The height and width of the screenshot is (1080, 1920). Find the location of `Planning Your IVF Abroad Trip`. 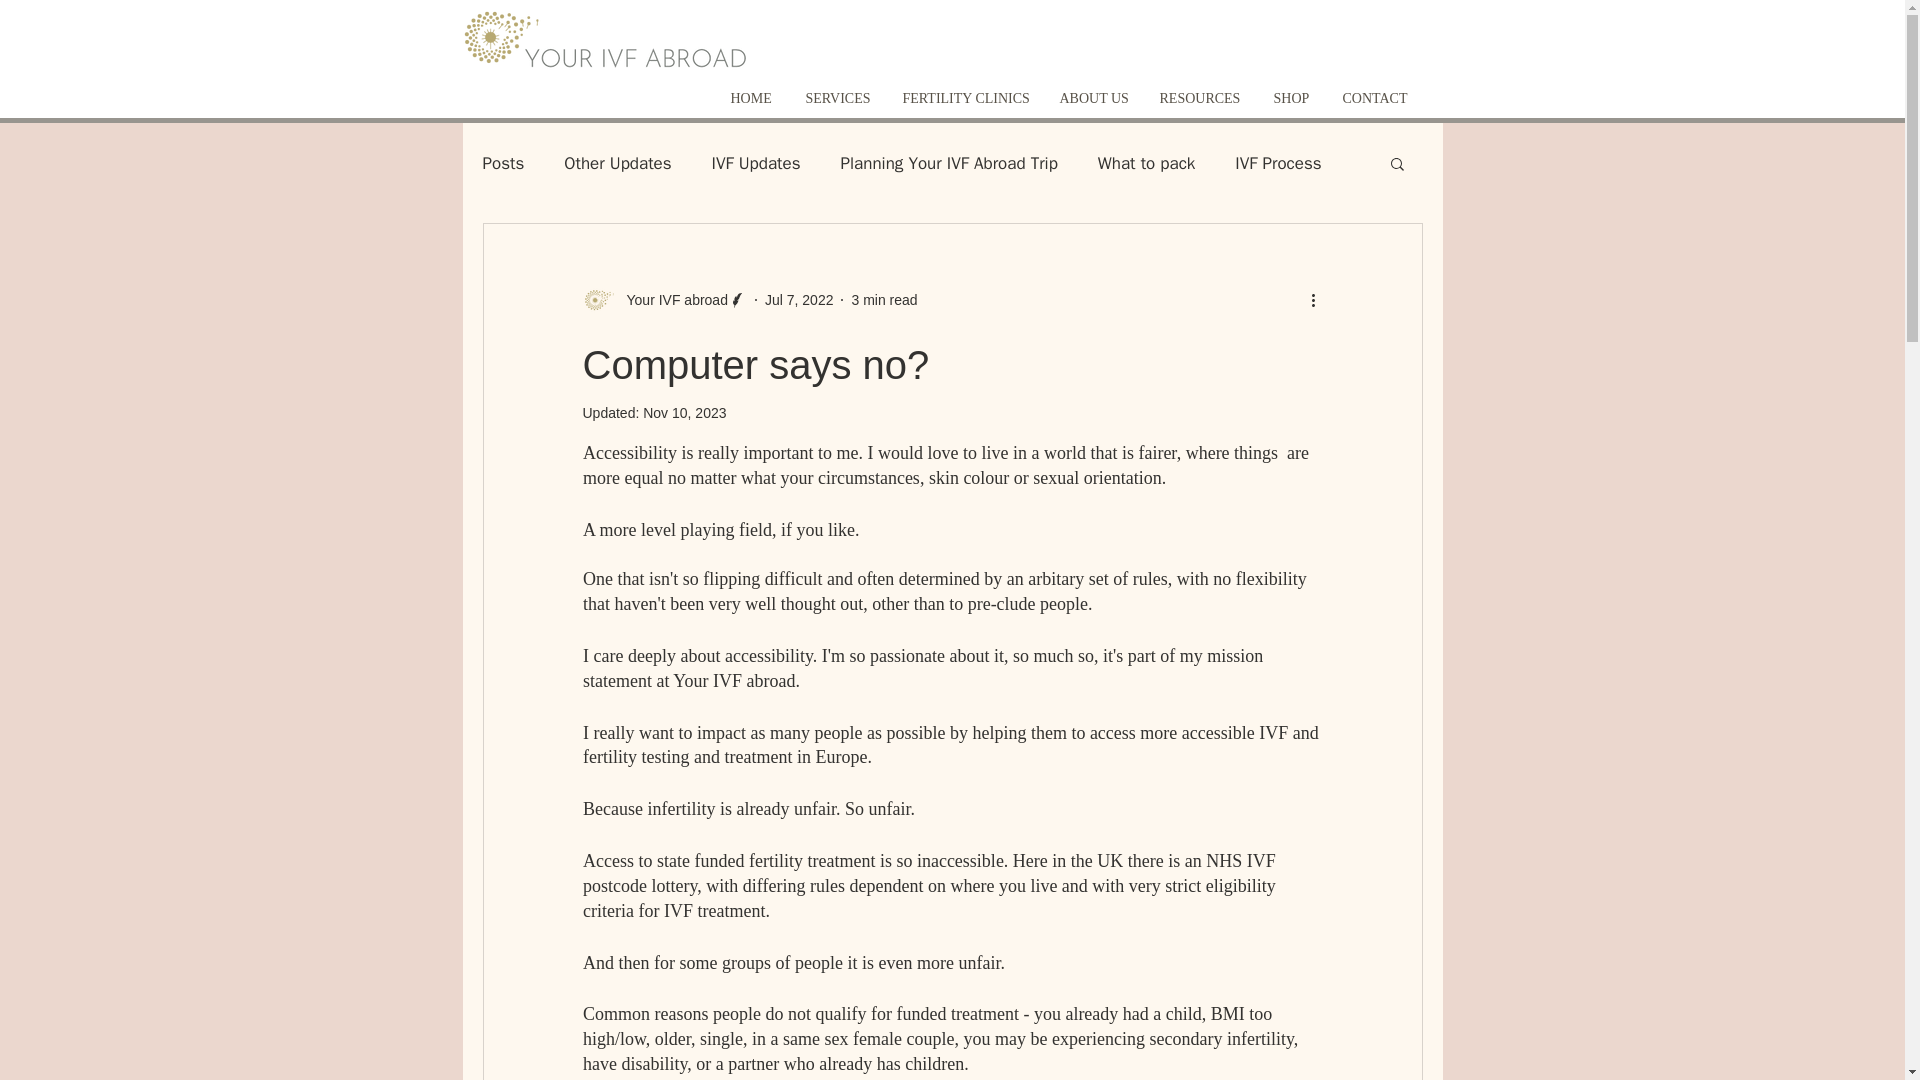

Planning Your IVF Abroad Trip is located at coordinates (948, 163).